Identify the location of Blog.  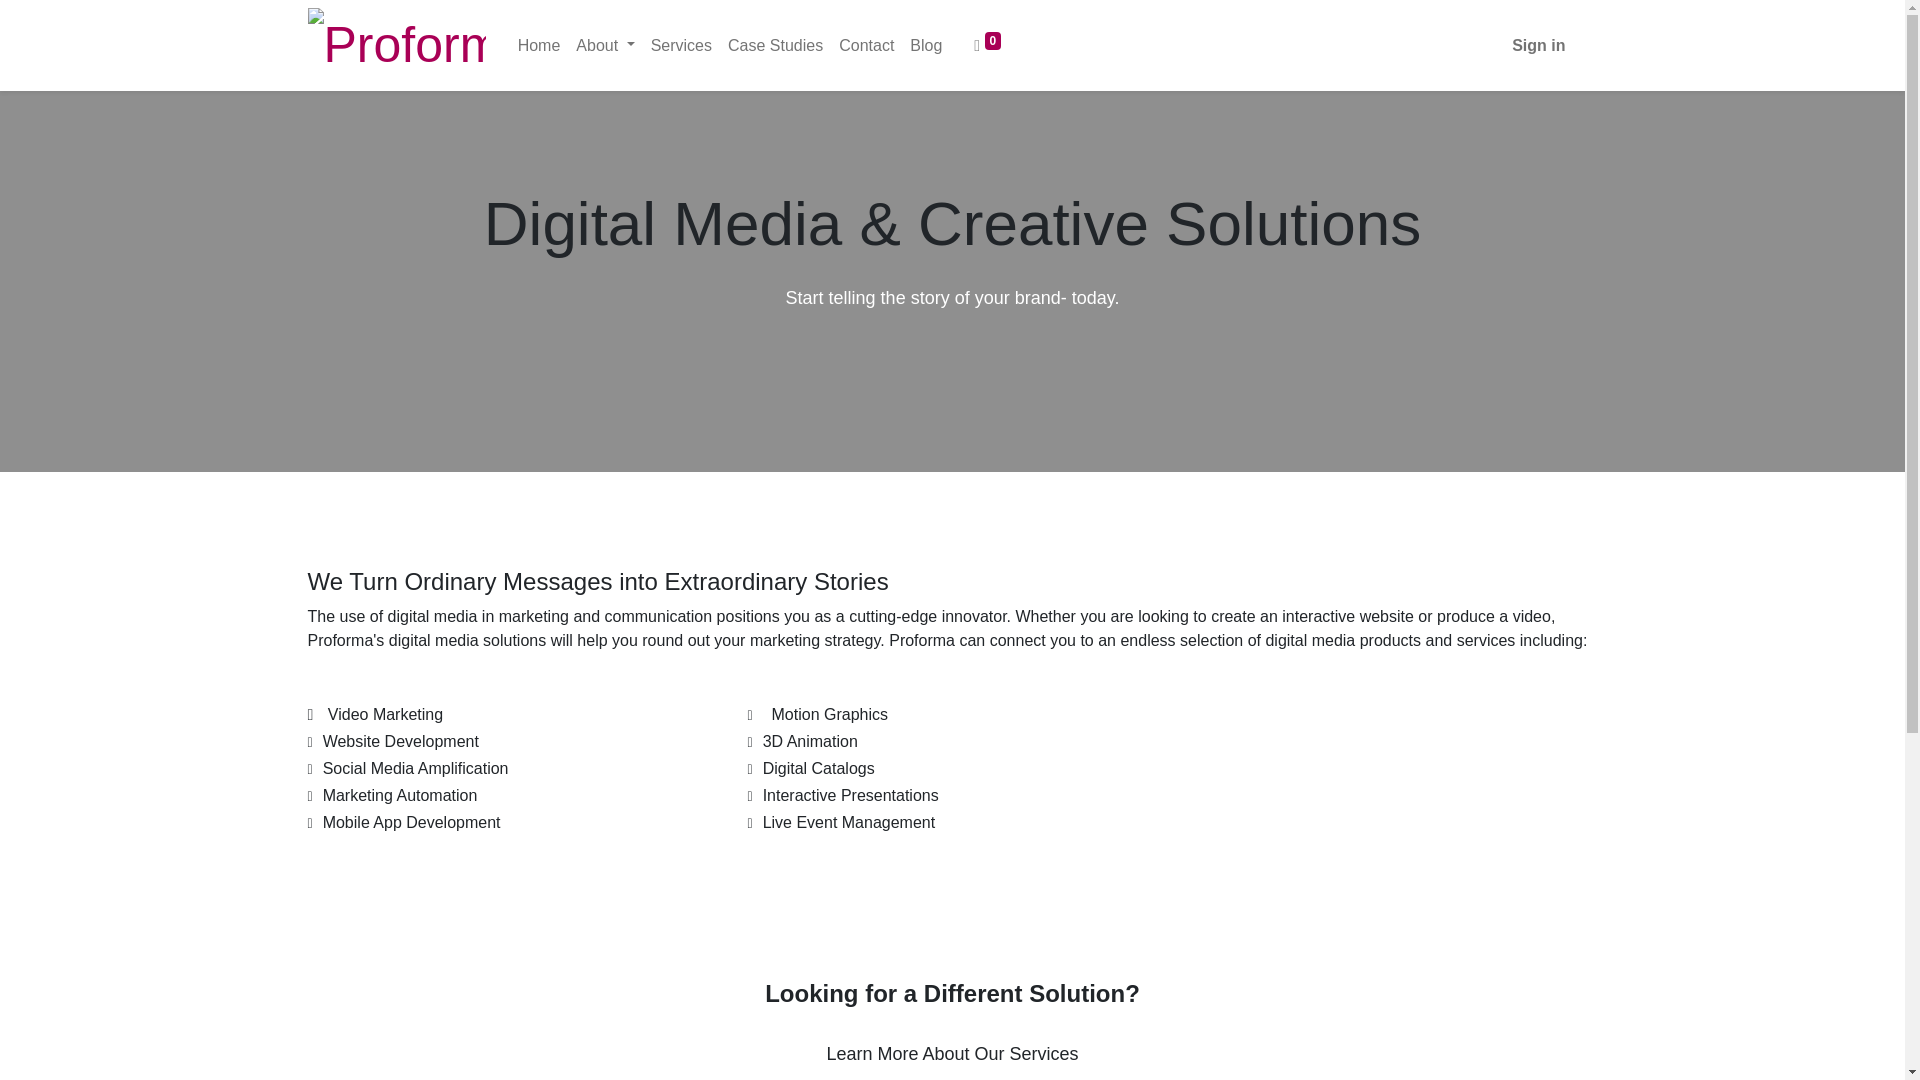
(926, 45).